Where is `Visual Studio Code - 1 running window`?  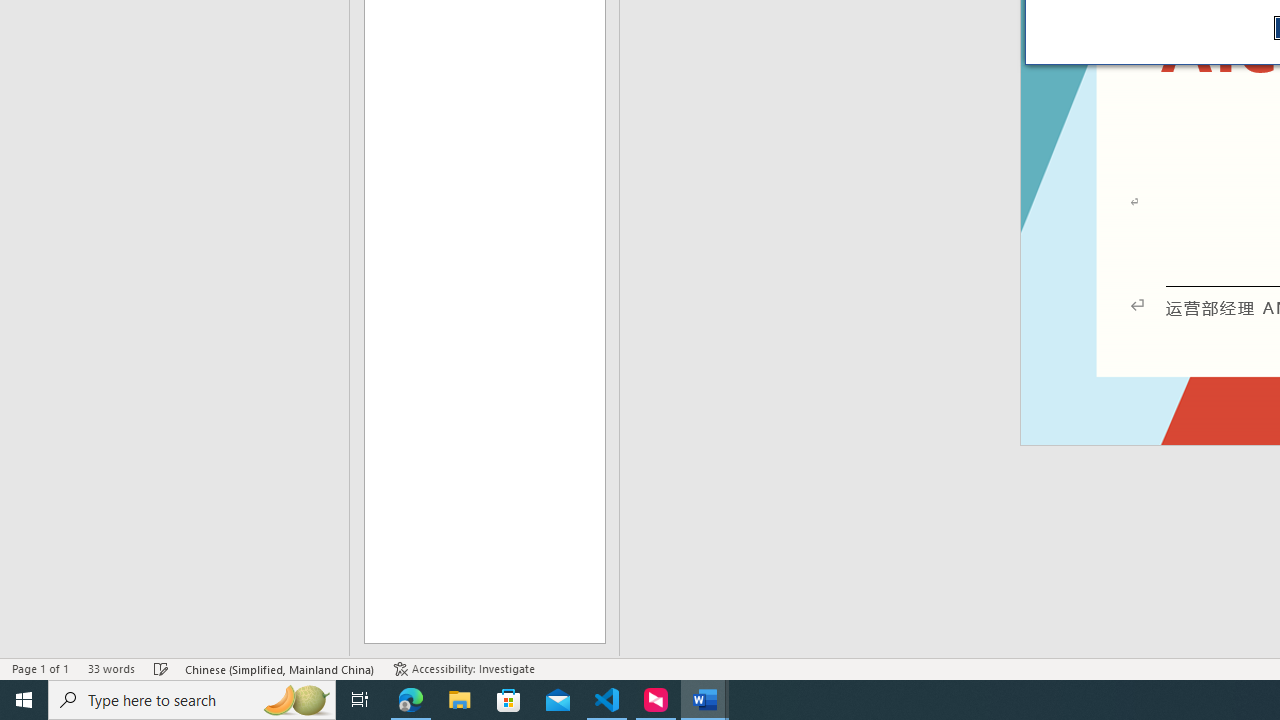 Visual Studio Code - 1 running window is located at coordinates (607, 700).